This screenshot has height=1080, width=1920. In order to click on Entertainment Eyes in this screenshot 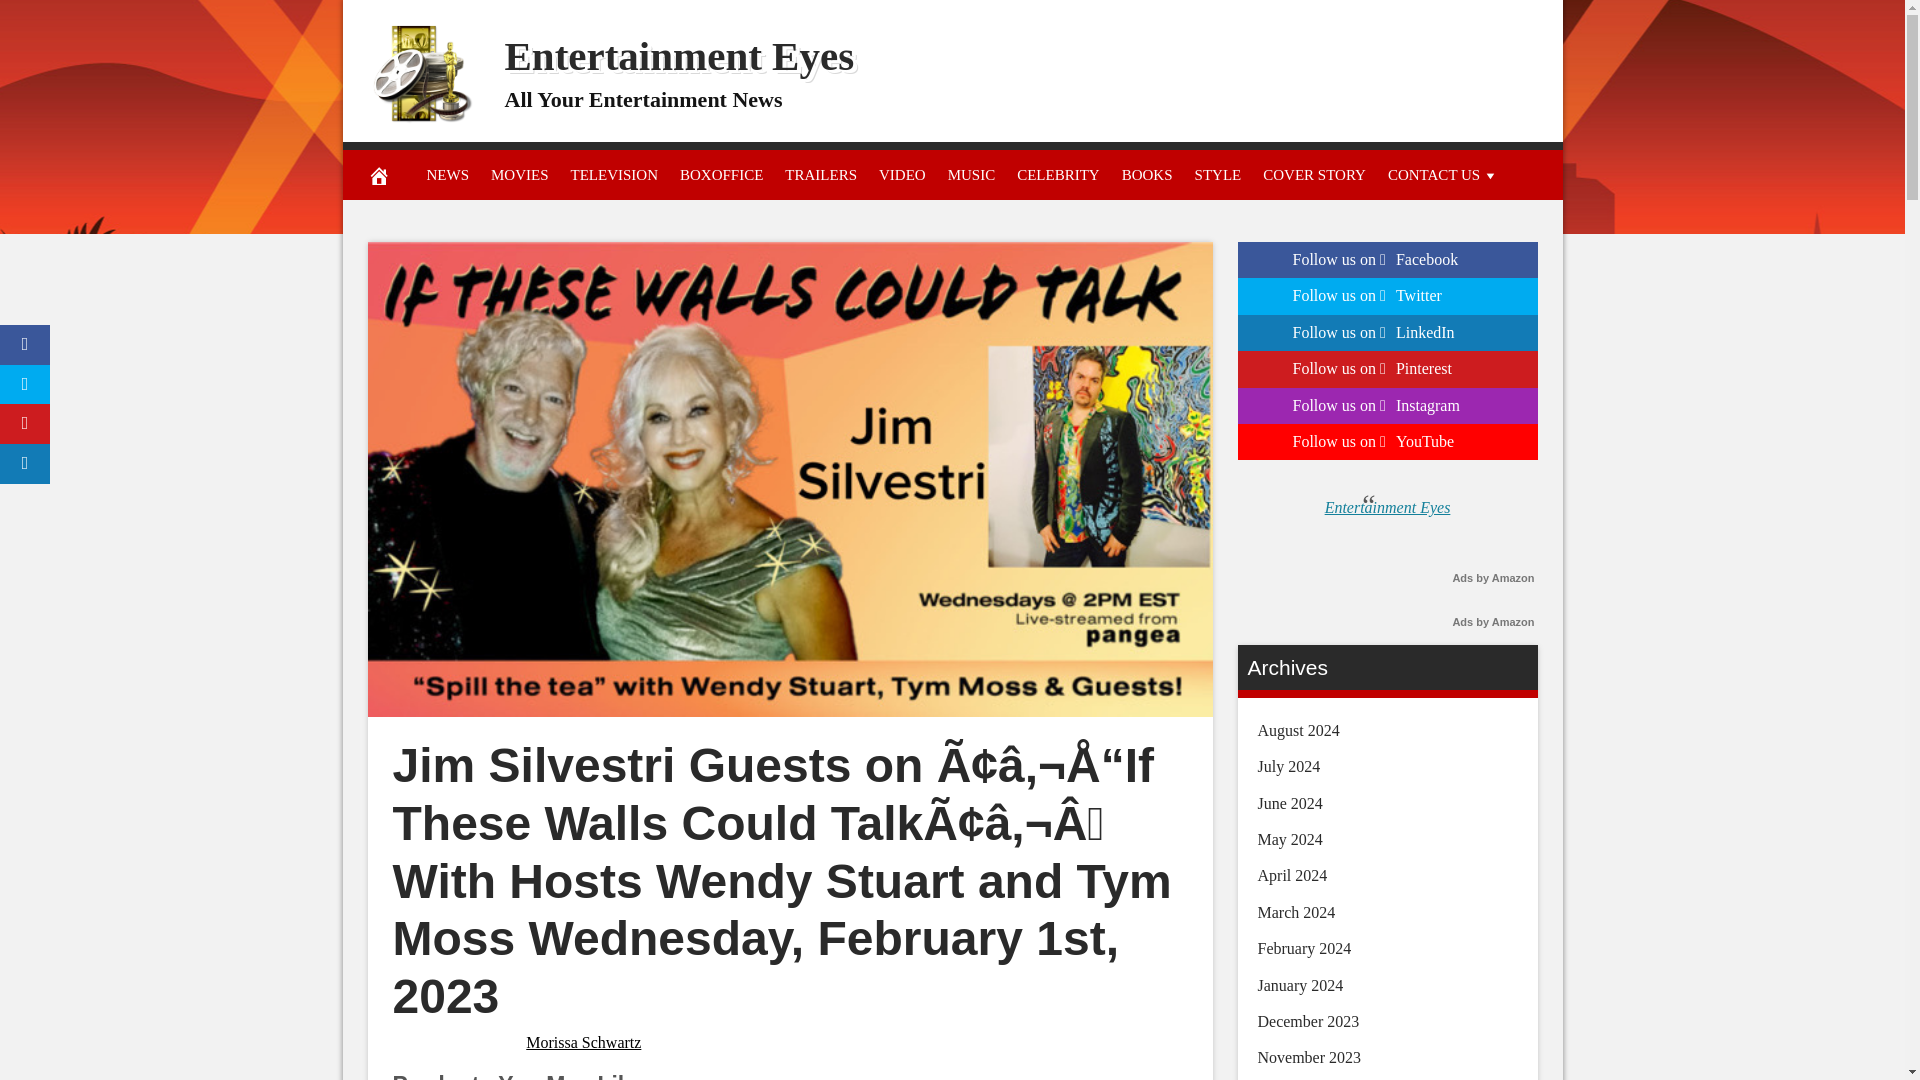, I will do `click(678, 56)`.